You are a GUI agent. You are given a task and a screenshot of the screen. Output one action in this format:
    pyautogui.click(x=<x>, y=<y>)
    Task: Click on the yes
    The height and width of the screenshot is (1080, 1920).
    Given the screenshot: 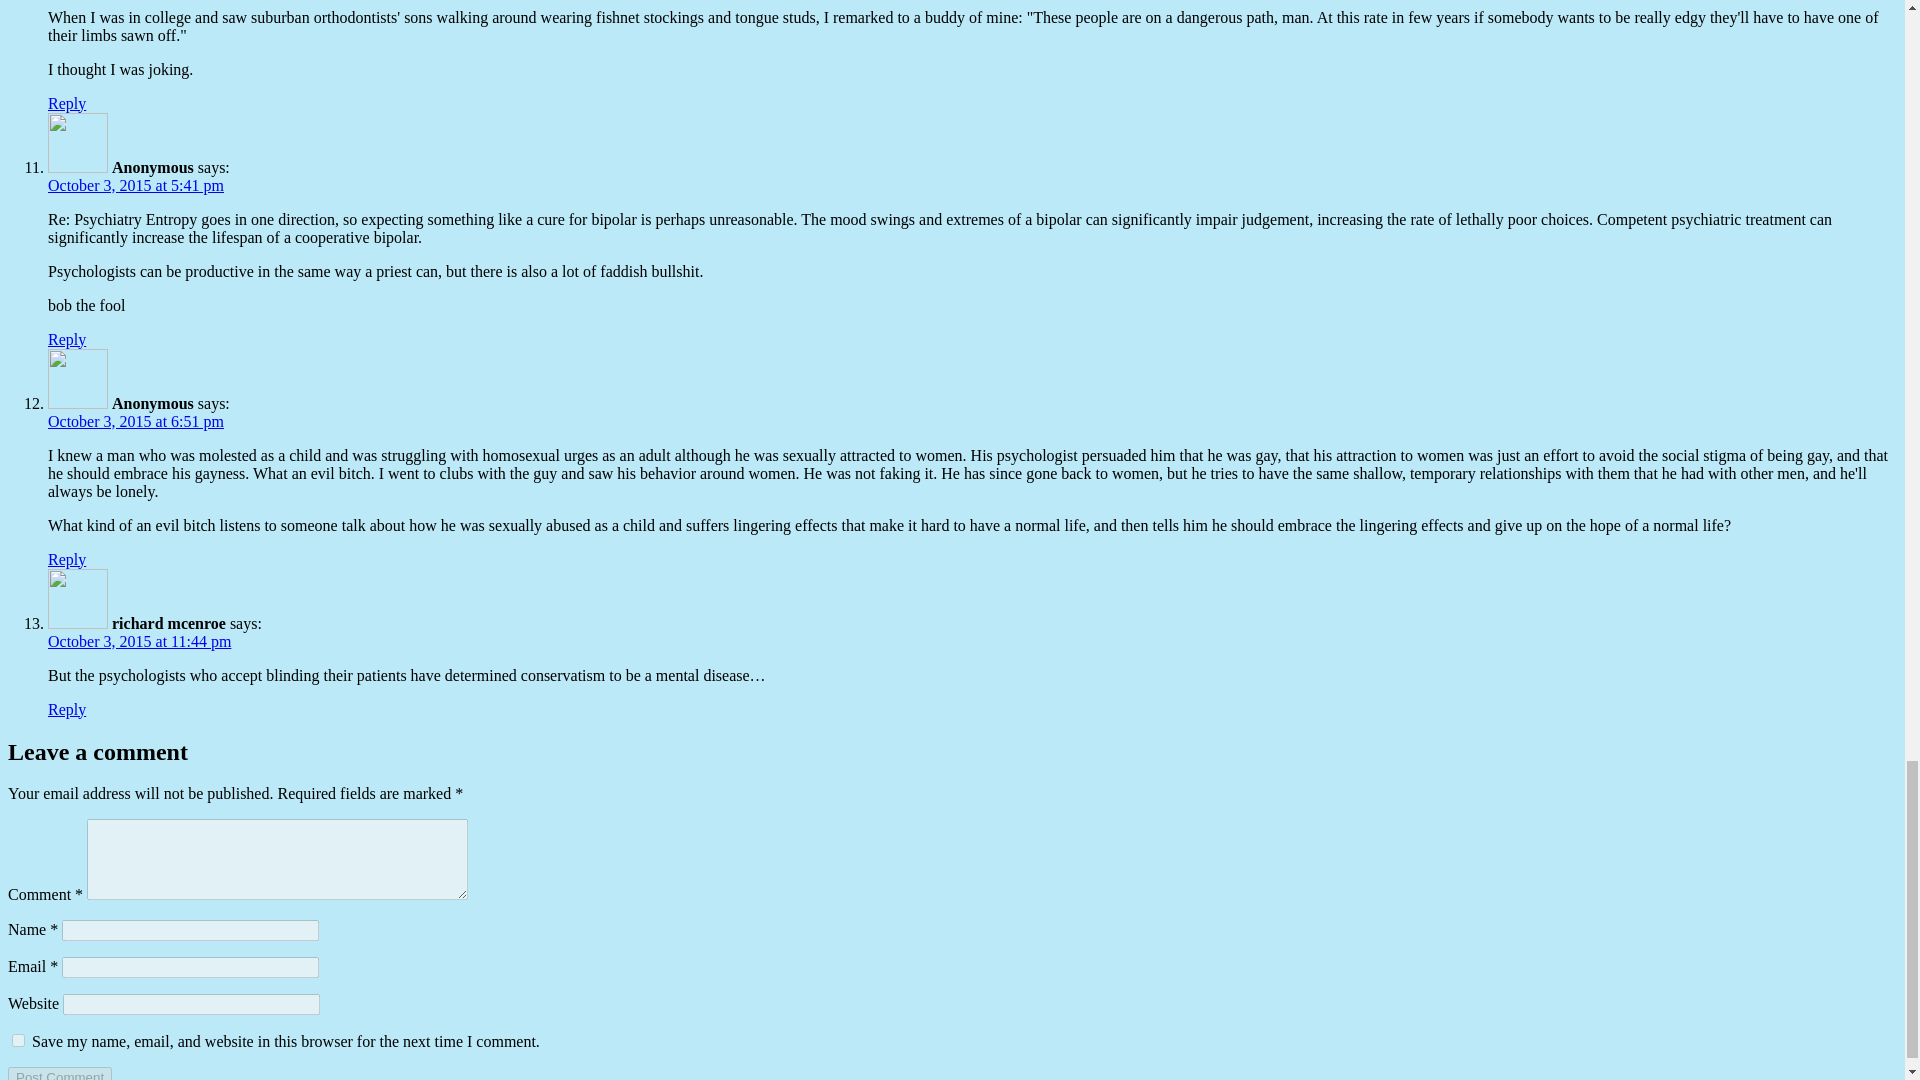 What is the action you would take?
    pyautogui.click(x=18, y=1040)
    